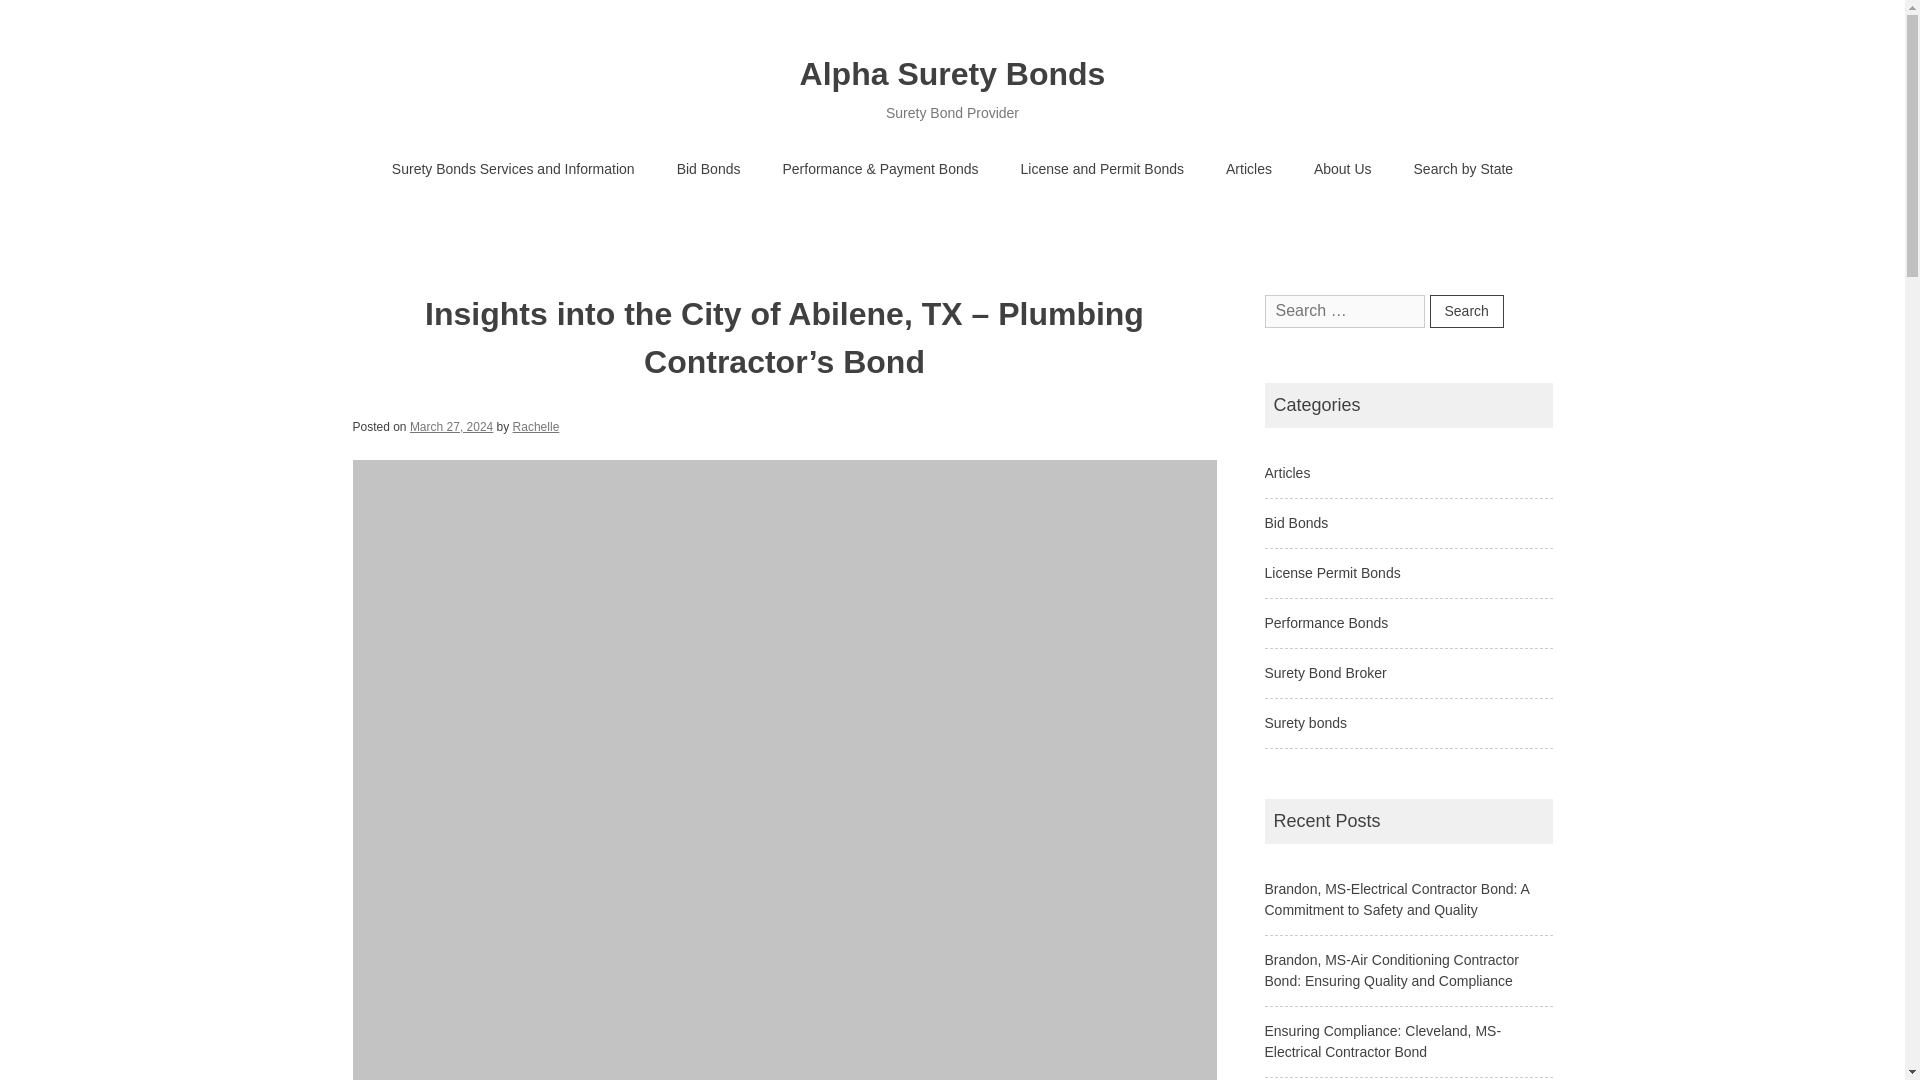  I want to click on License and Permit Bonds, so click(1102, 170).